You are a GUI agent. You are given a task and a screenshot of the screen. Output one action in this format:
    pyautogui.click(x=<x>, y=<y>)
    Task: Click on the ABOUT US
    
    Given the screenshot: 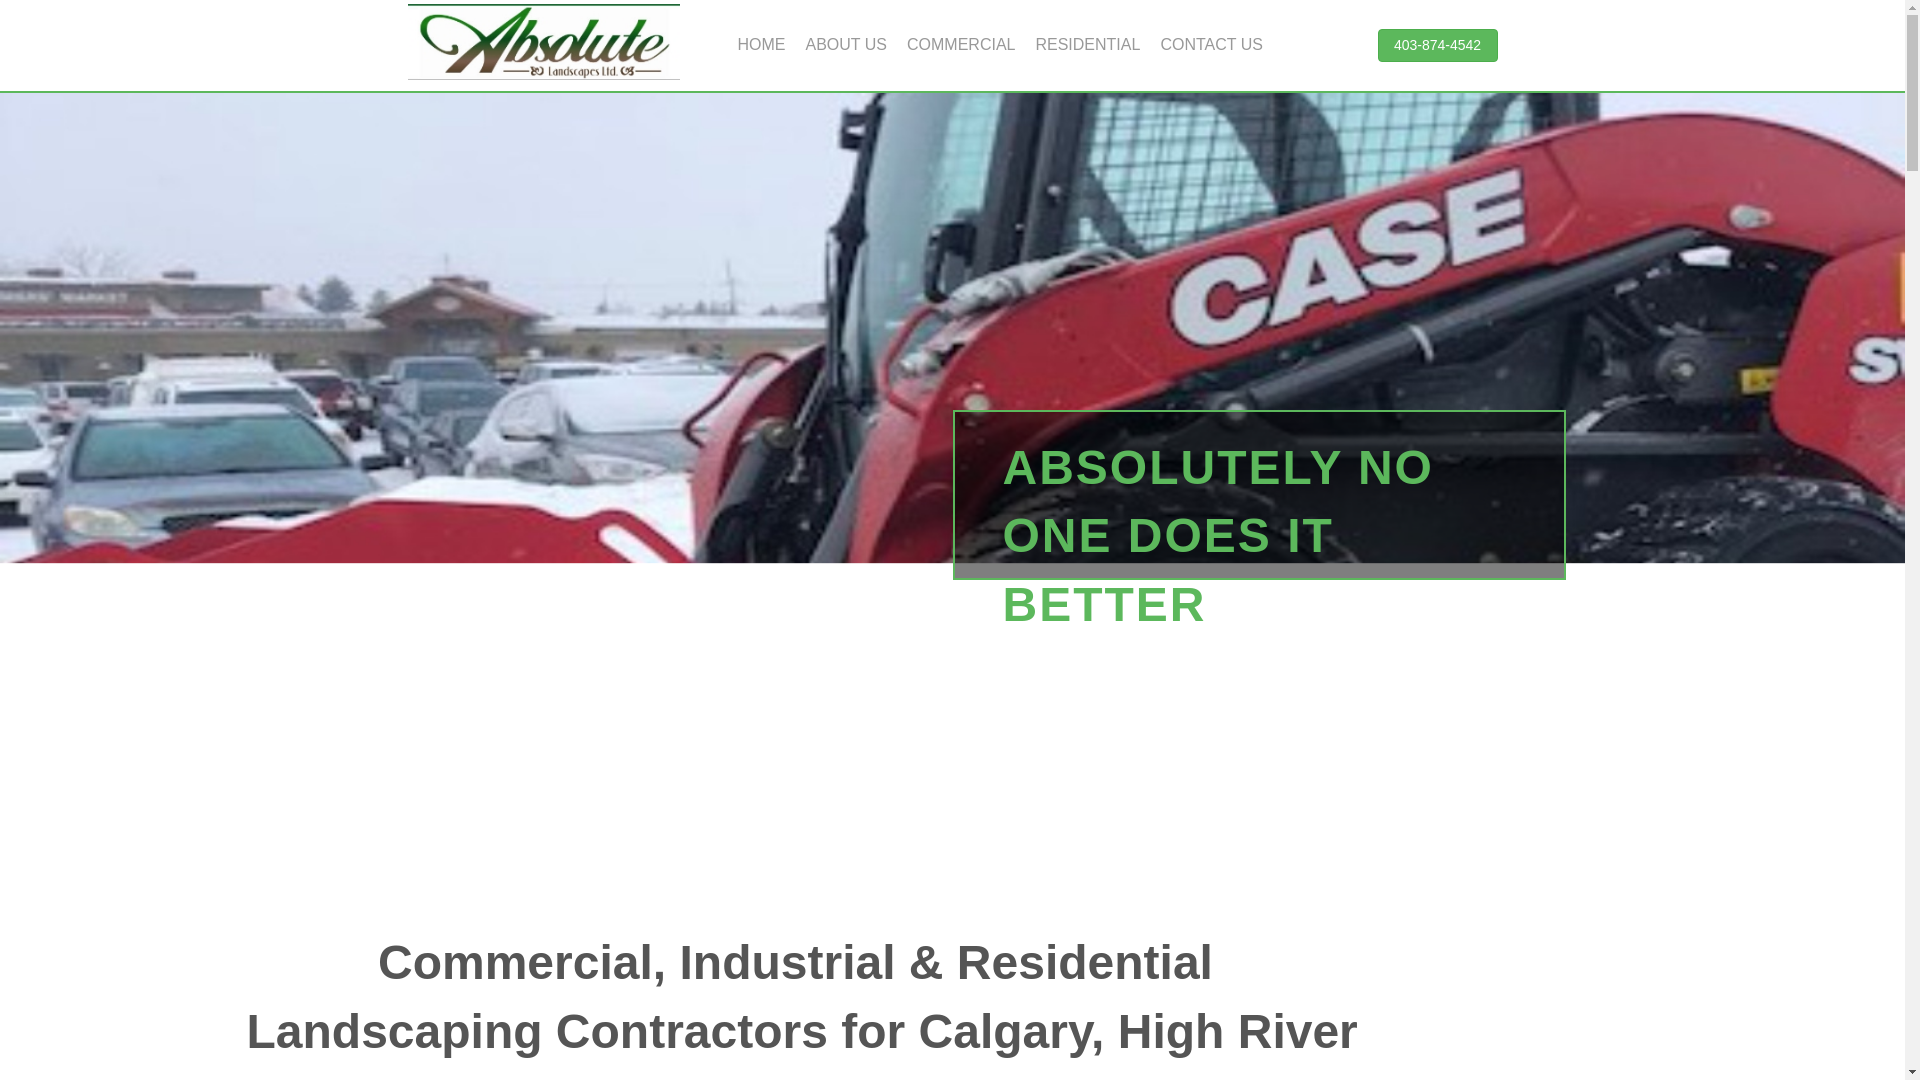 What is the action you would take?
    pyautogui.click(x=847, y=44)
    